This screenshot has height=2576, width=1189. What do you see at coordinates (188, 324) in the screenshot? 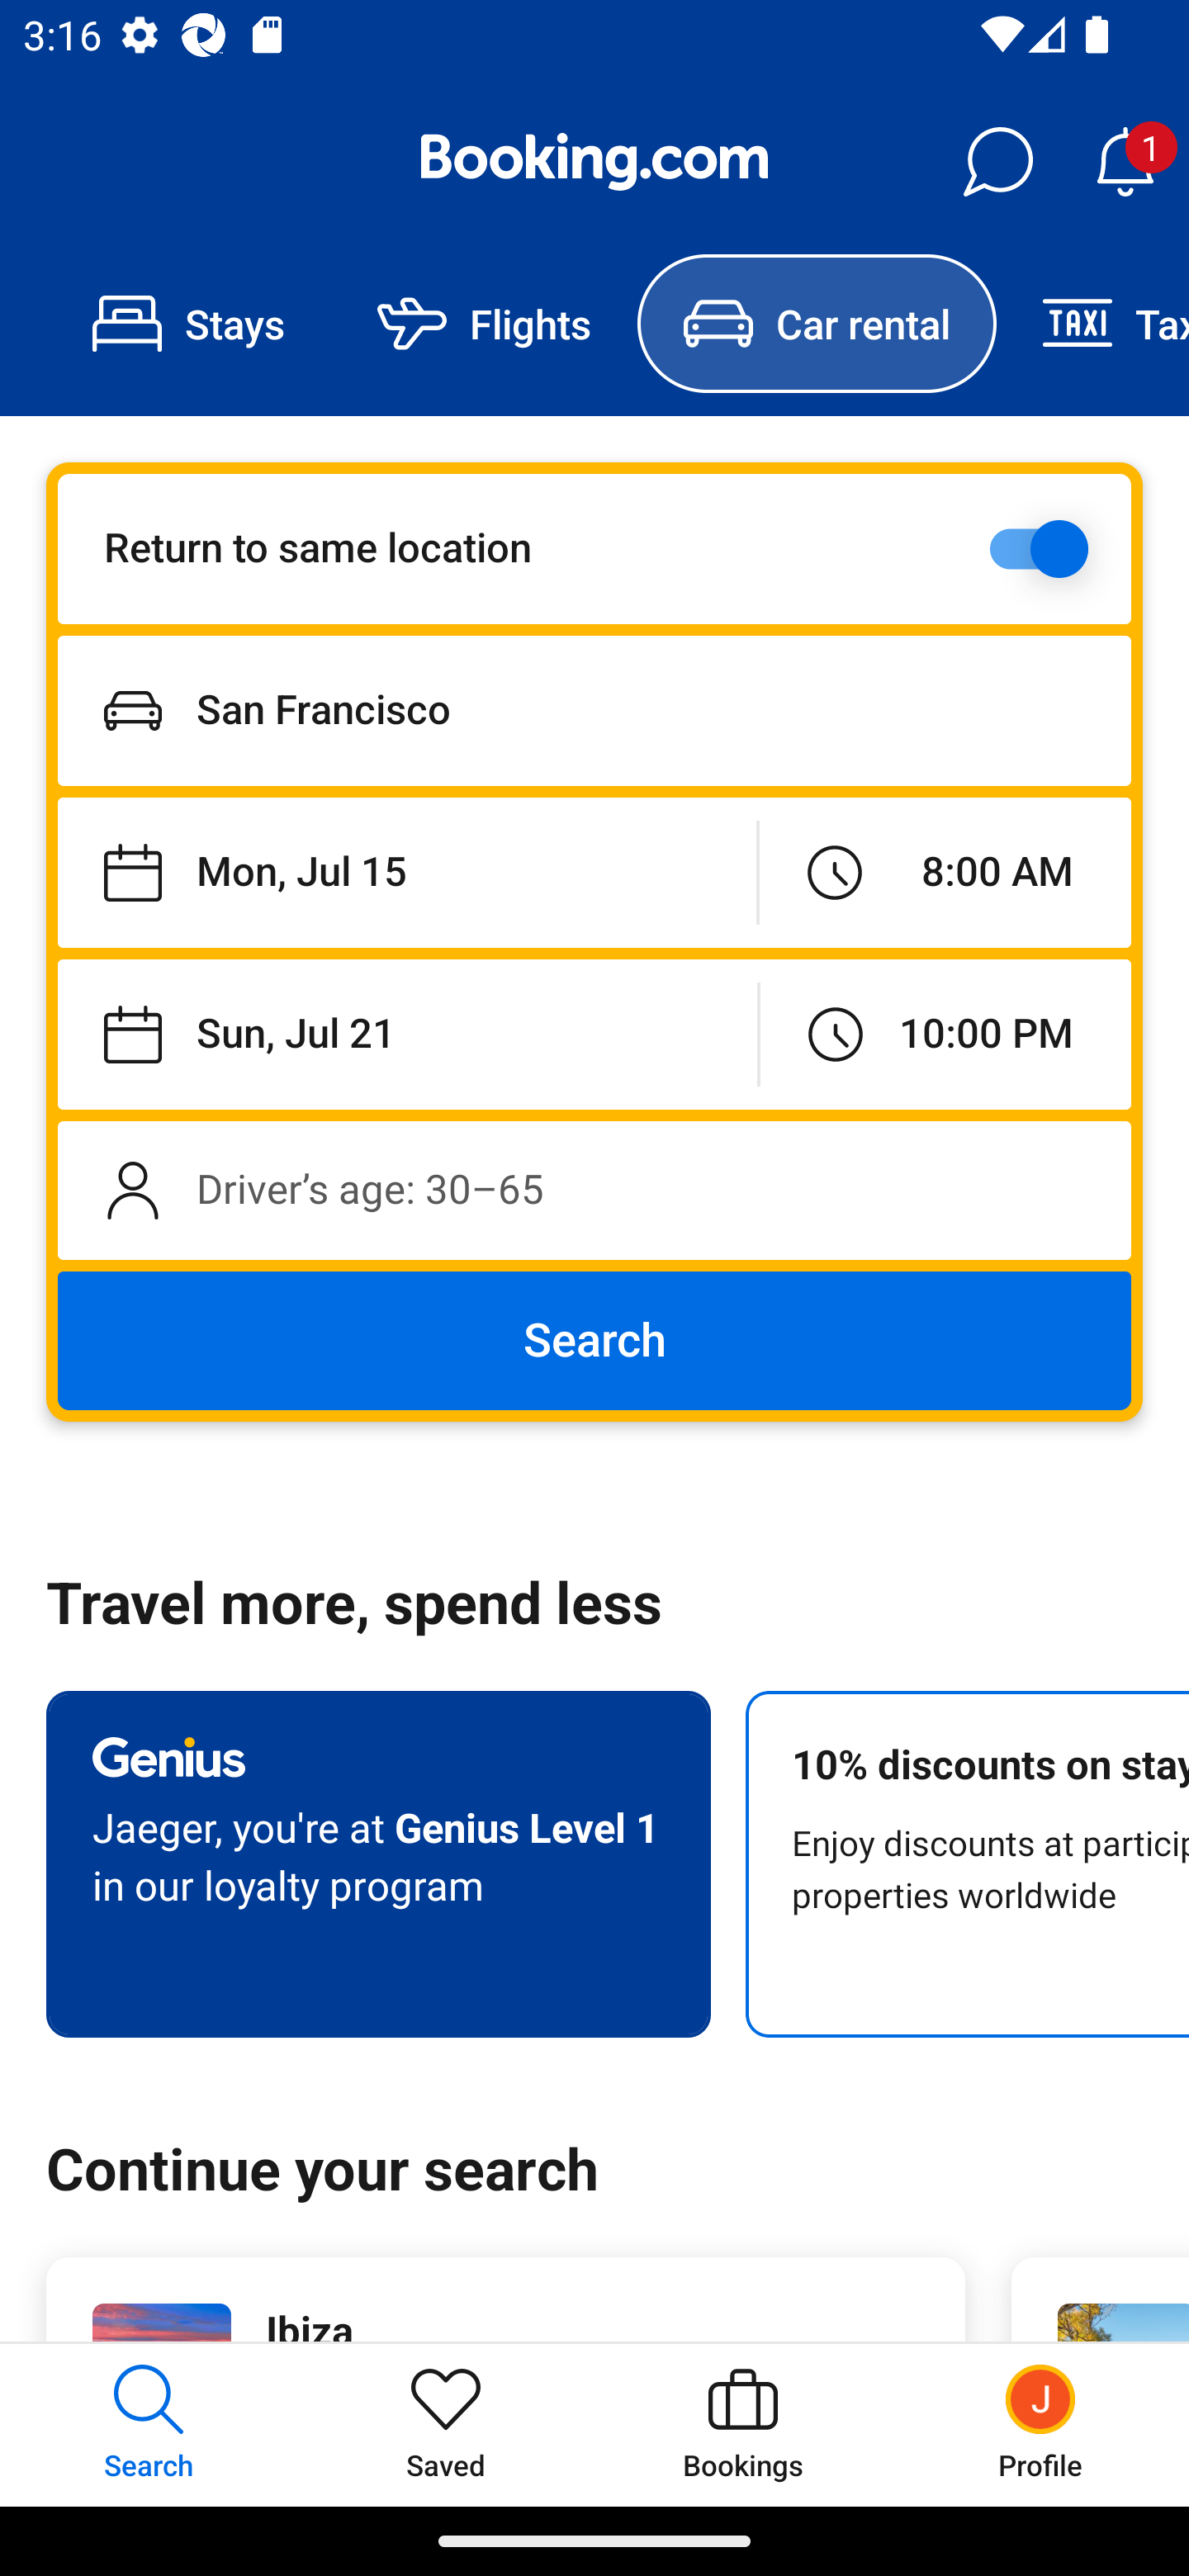
I see `Stays` at bounding box center [188, 324].